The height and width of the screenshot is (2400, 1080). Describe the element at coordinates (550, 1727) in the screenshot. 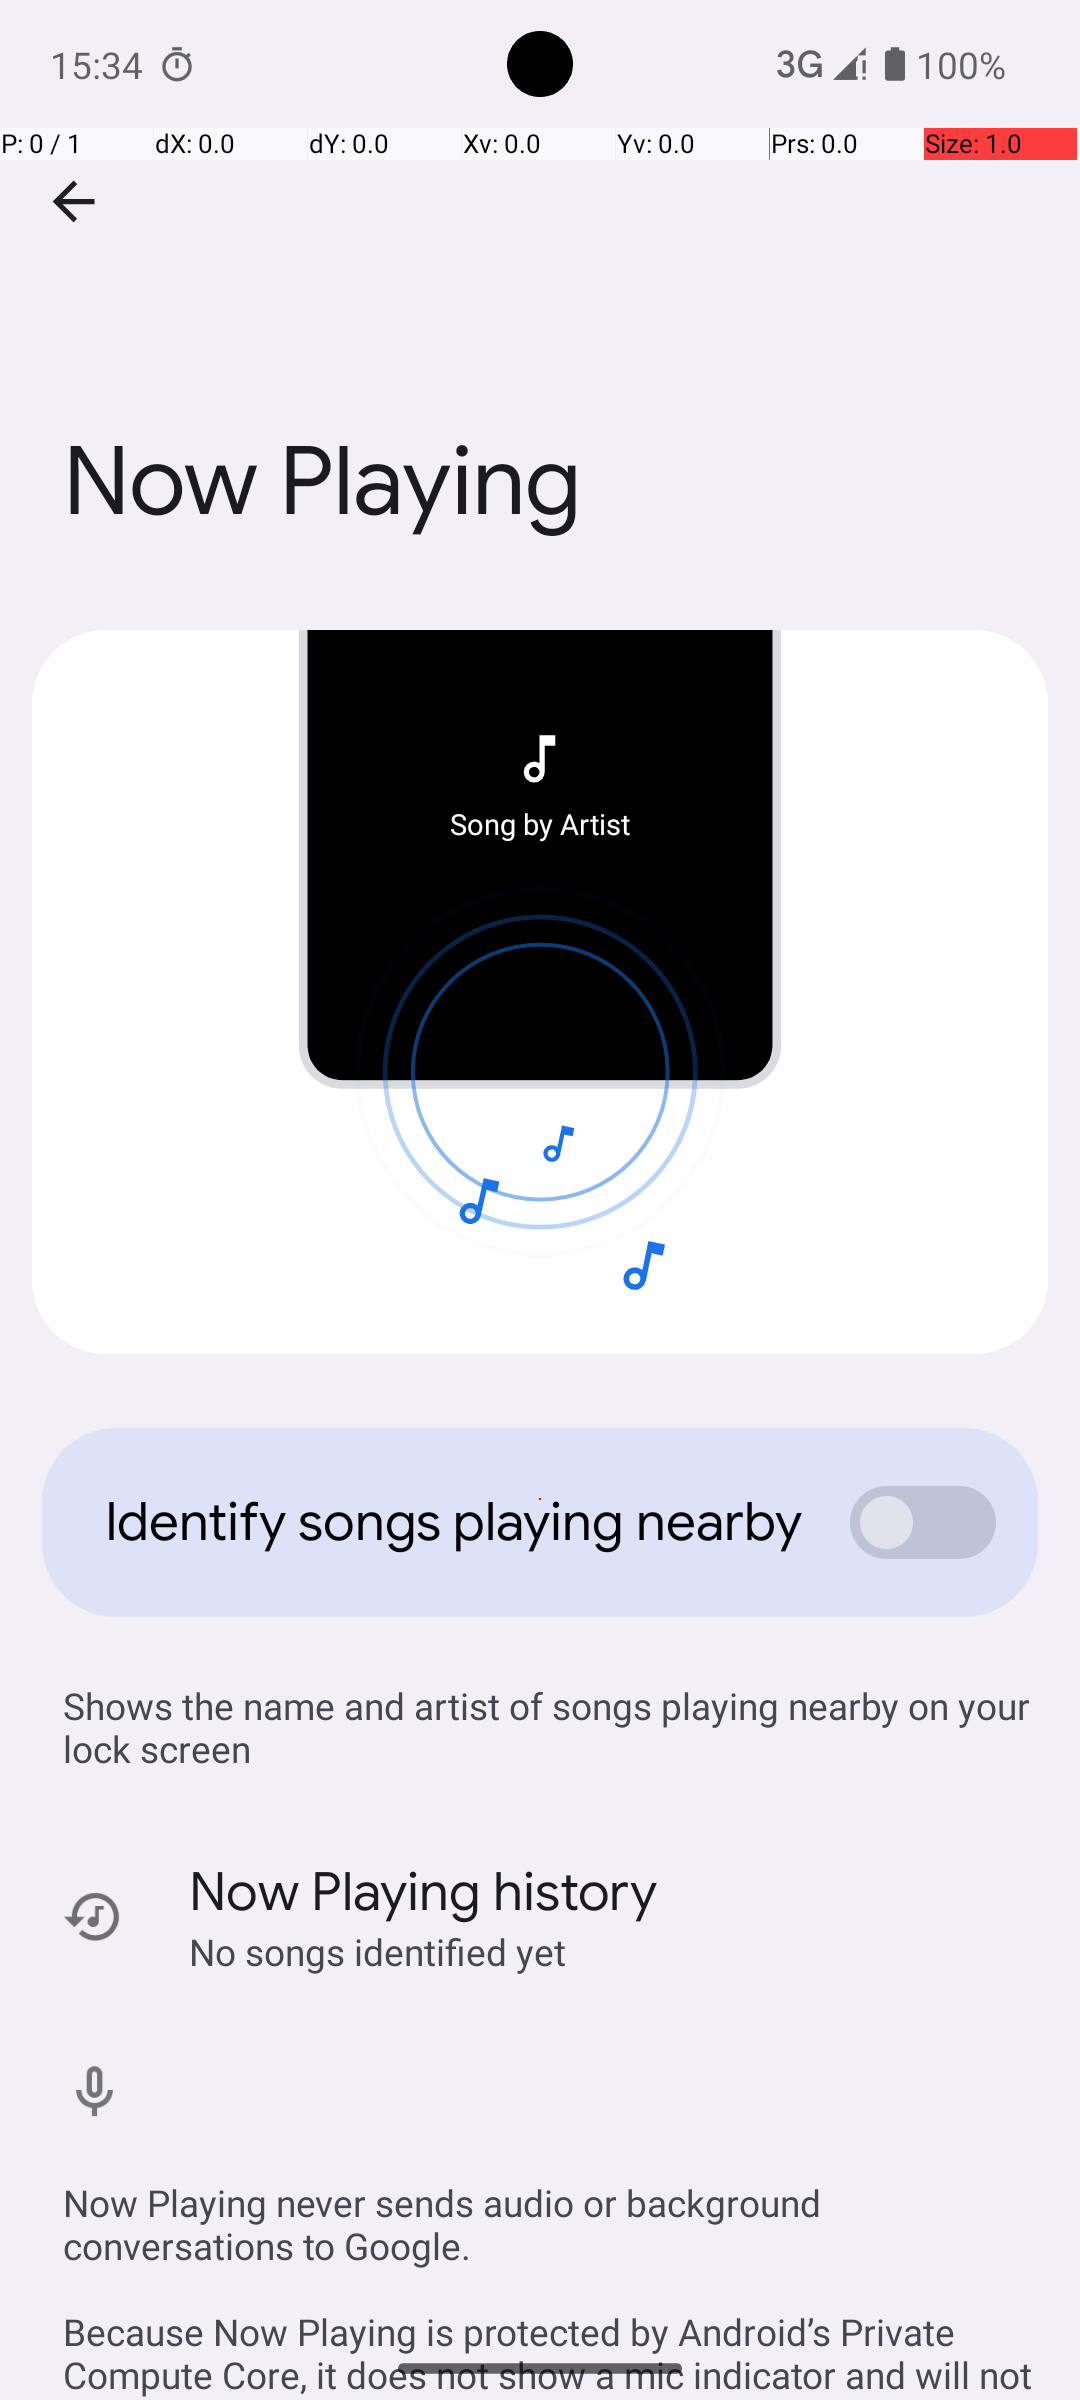

I see `Shows the name and artist of songs playing nearby on your lock screen` at that location.